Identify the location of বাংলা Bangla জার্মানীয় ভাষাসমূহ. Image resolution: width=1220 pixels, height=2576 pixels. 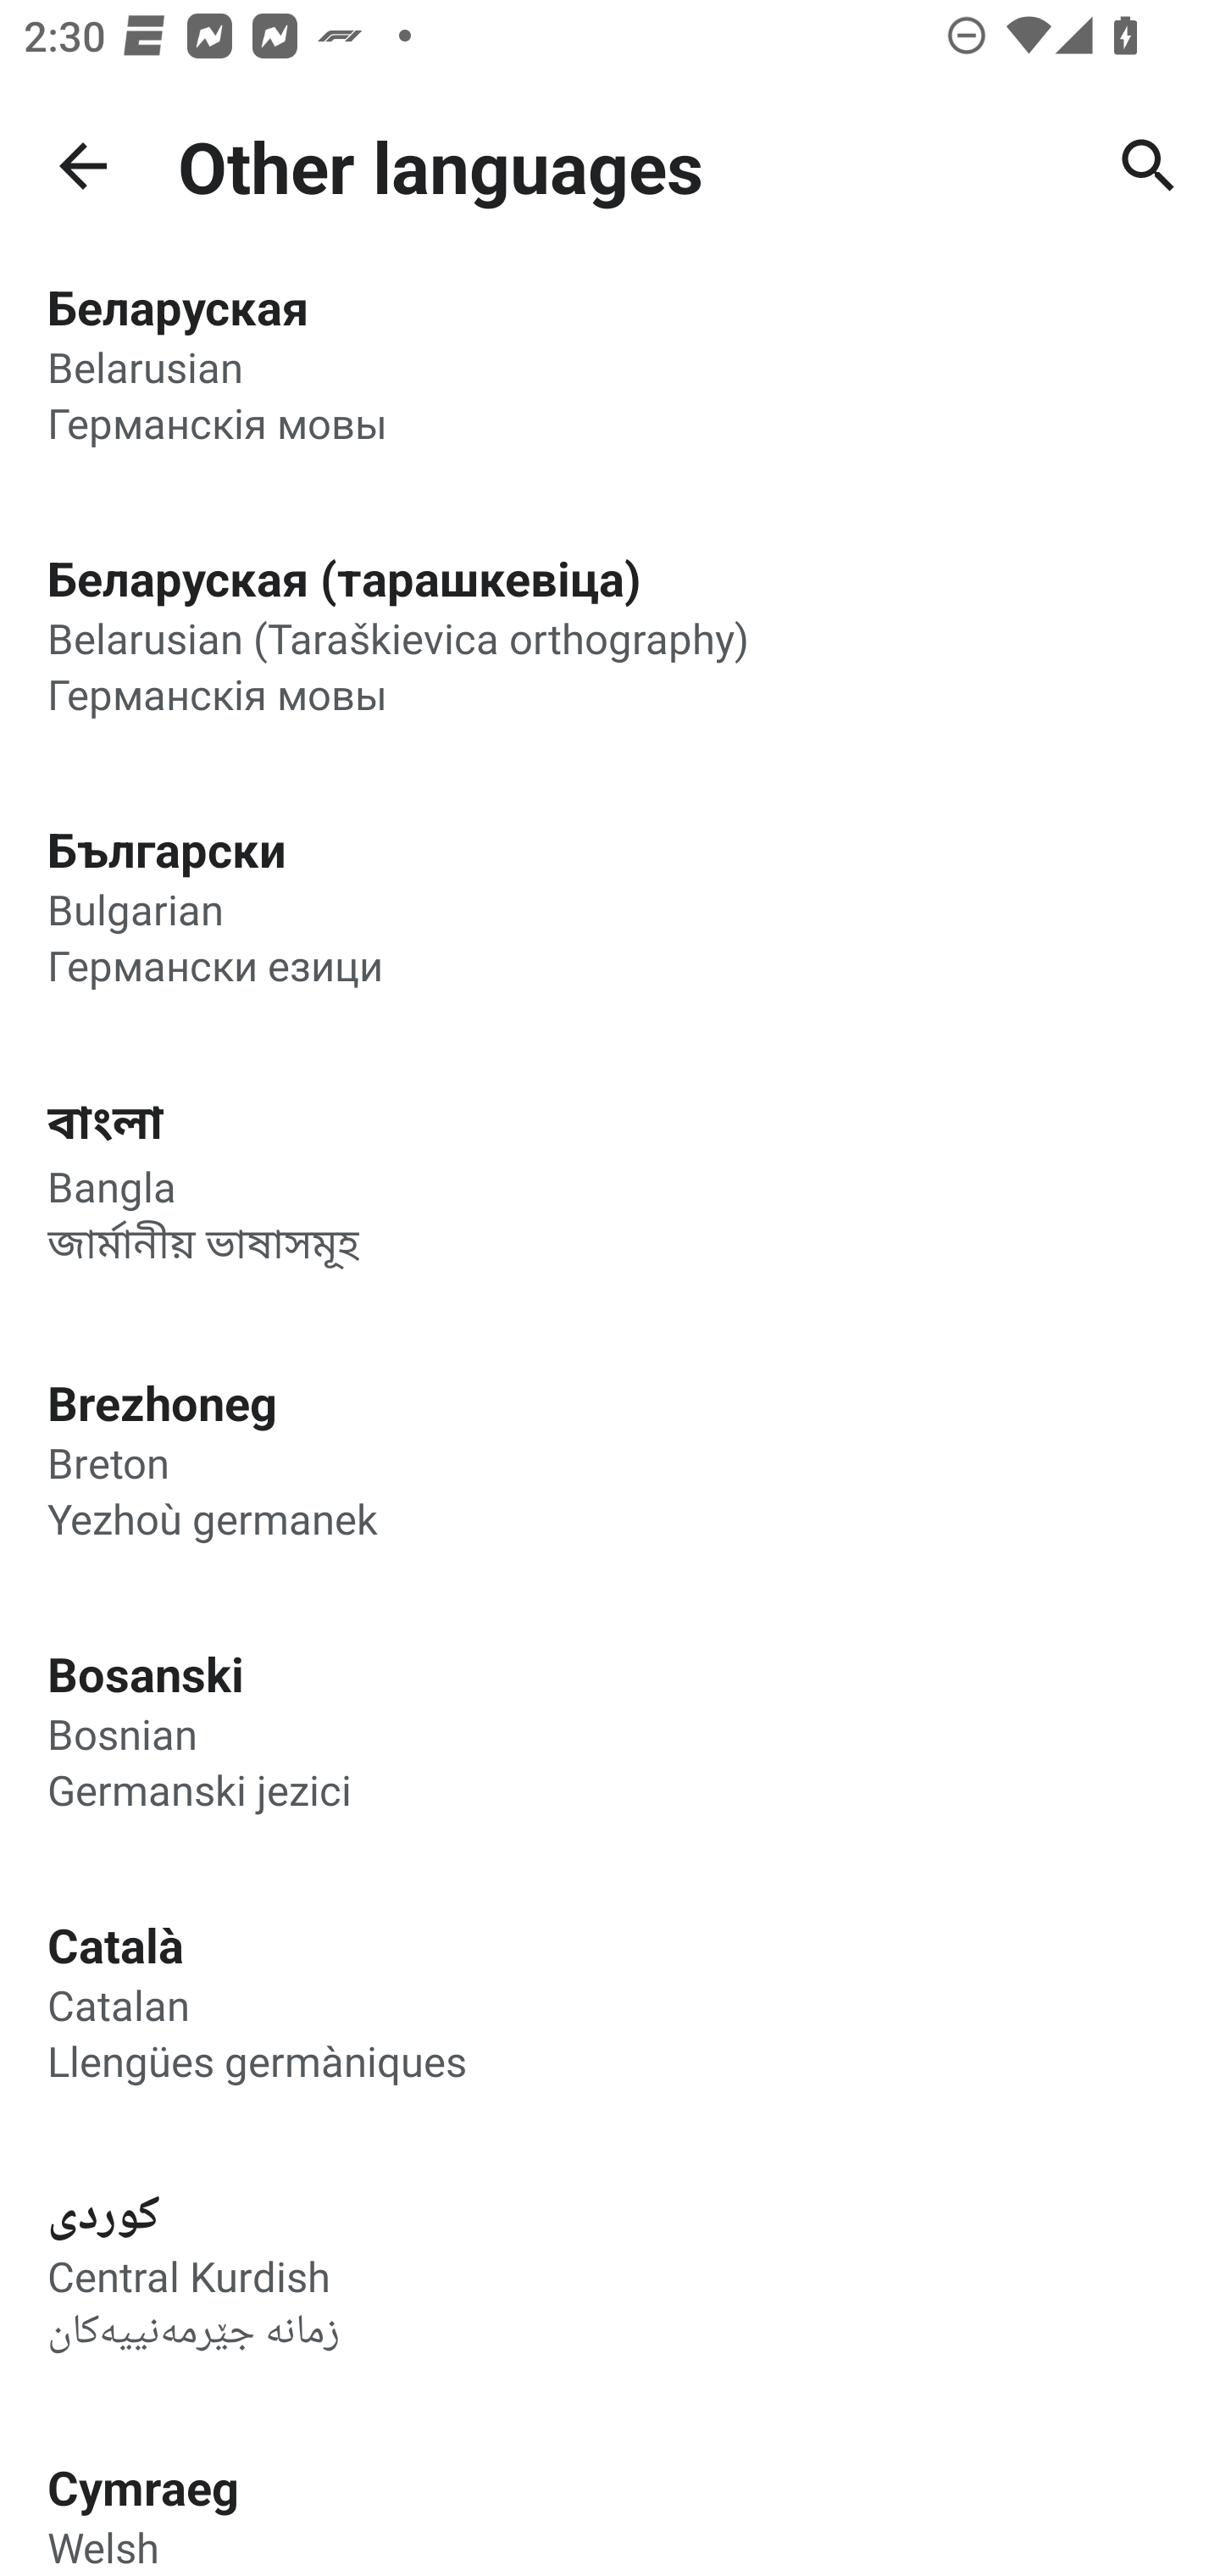
(610, 1181).